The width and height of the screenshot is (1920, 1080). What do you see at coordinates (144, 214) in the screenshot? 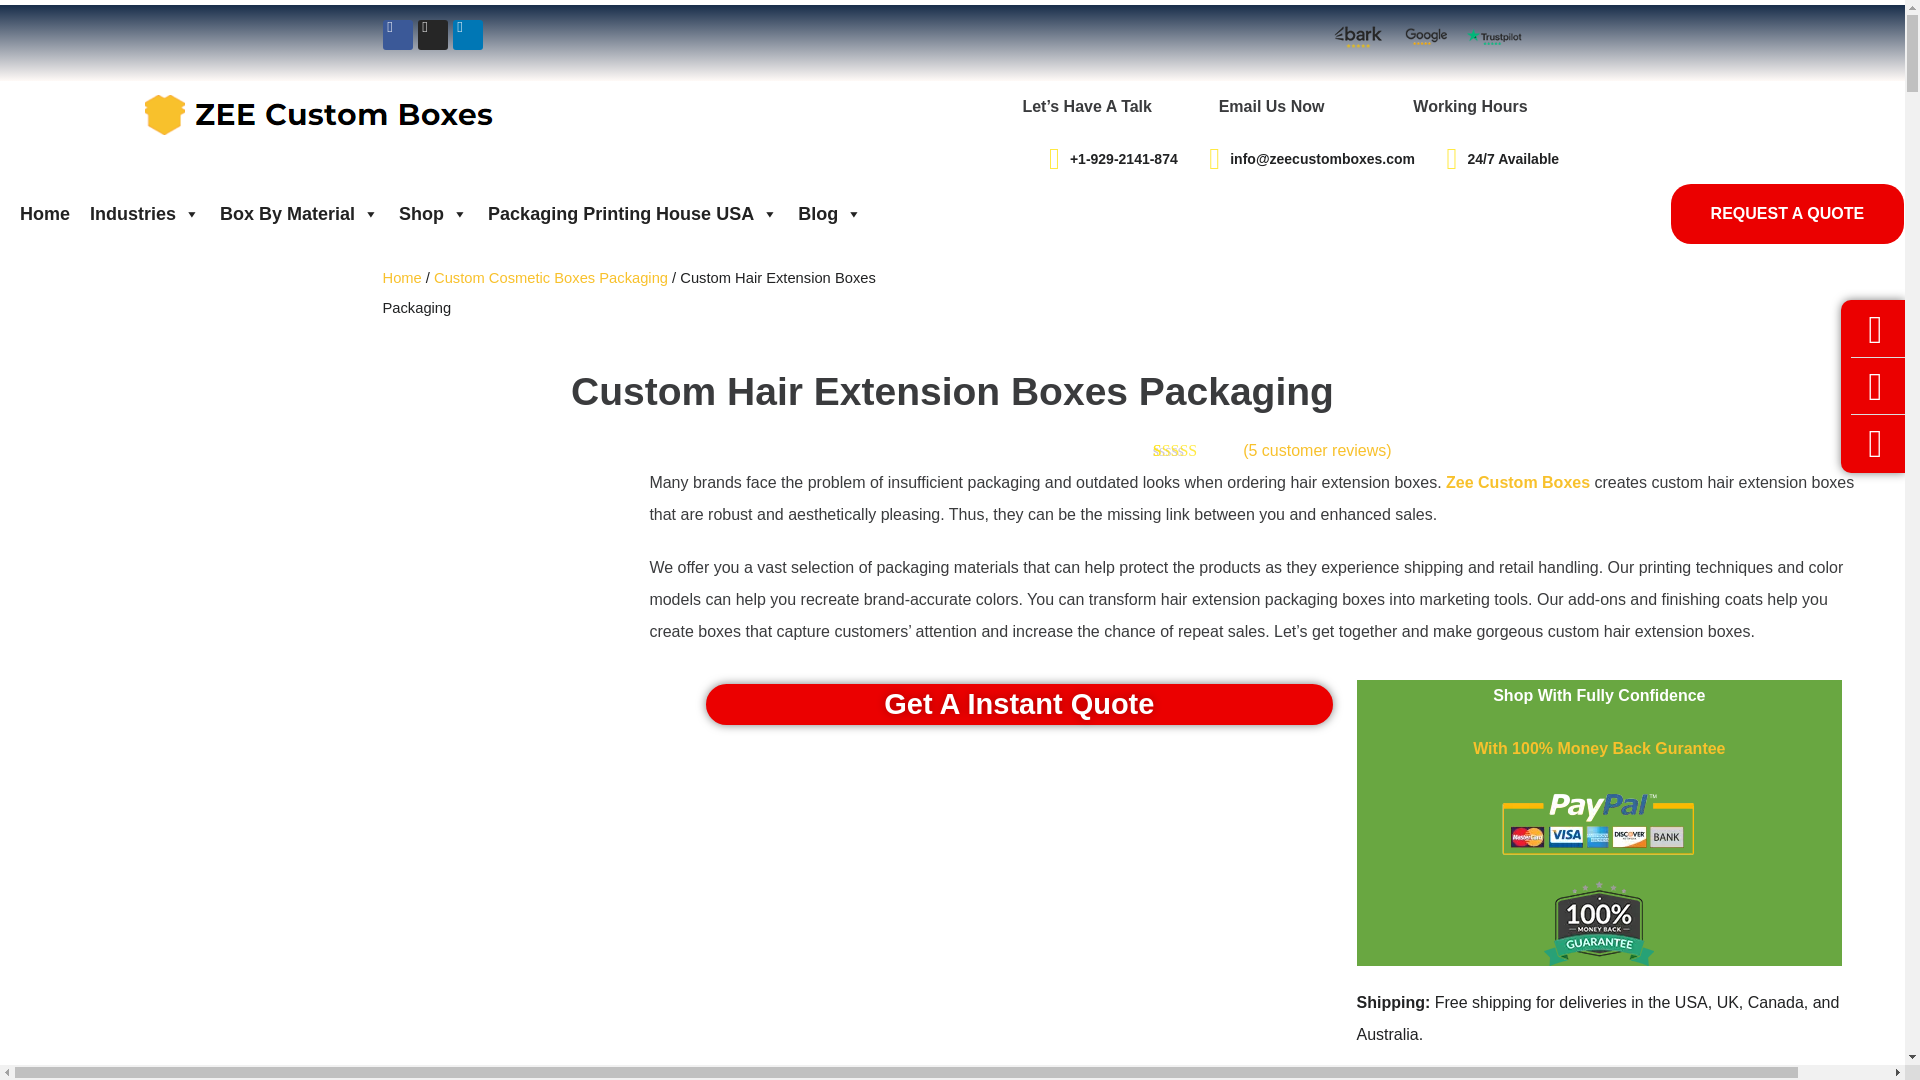
I see `Industries` at bounding box center [144, 214].